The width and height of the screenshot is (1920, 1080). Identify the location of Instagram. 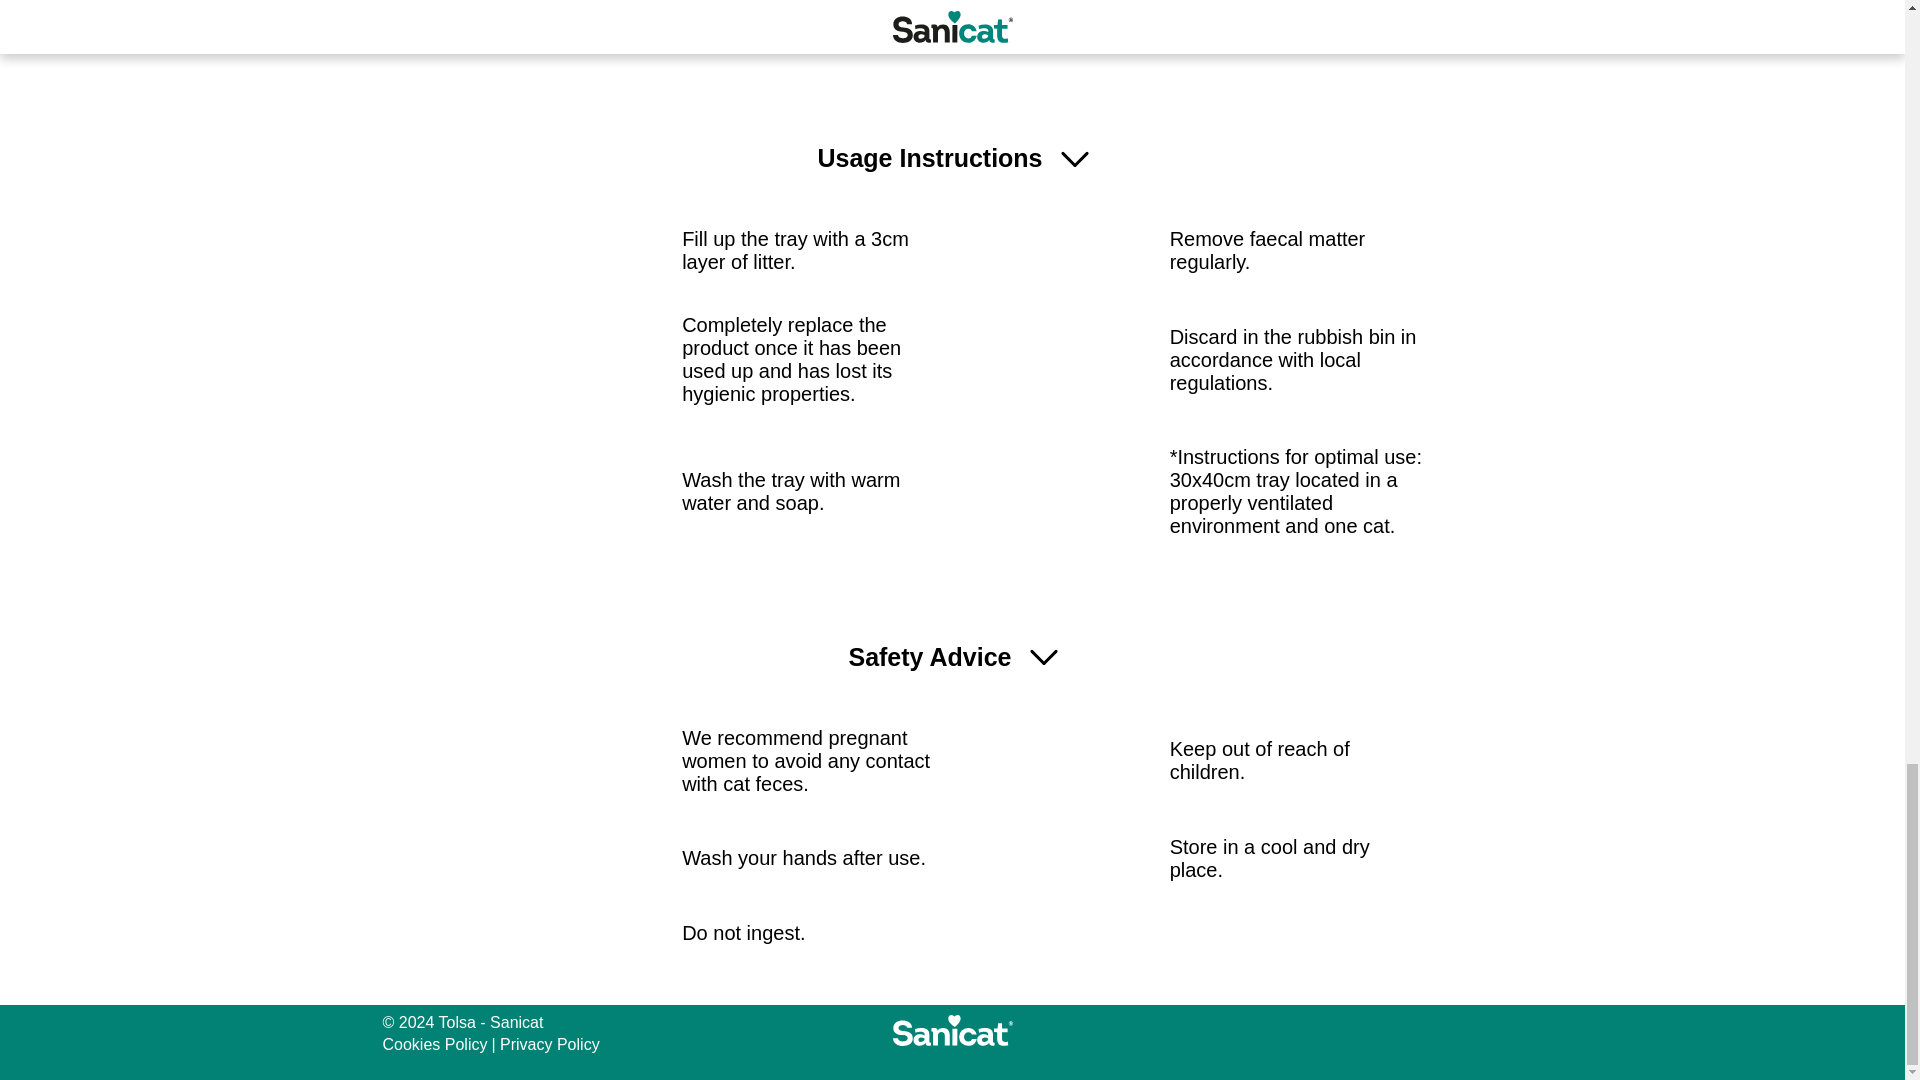
(1510, 1031).